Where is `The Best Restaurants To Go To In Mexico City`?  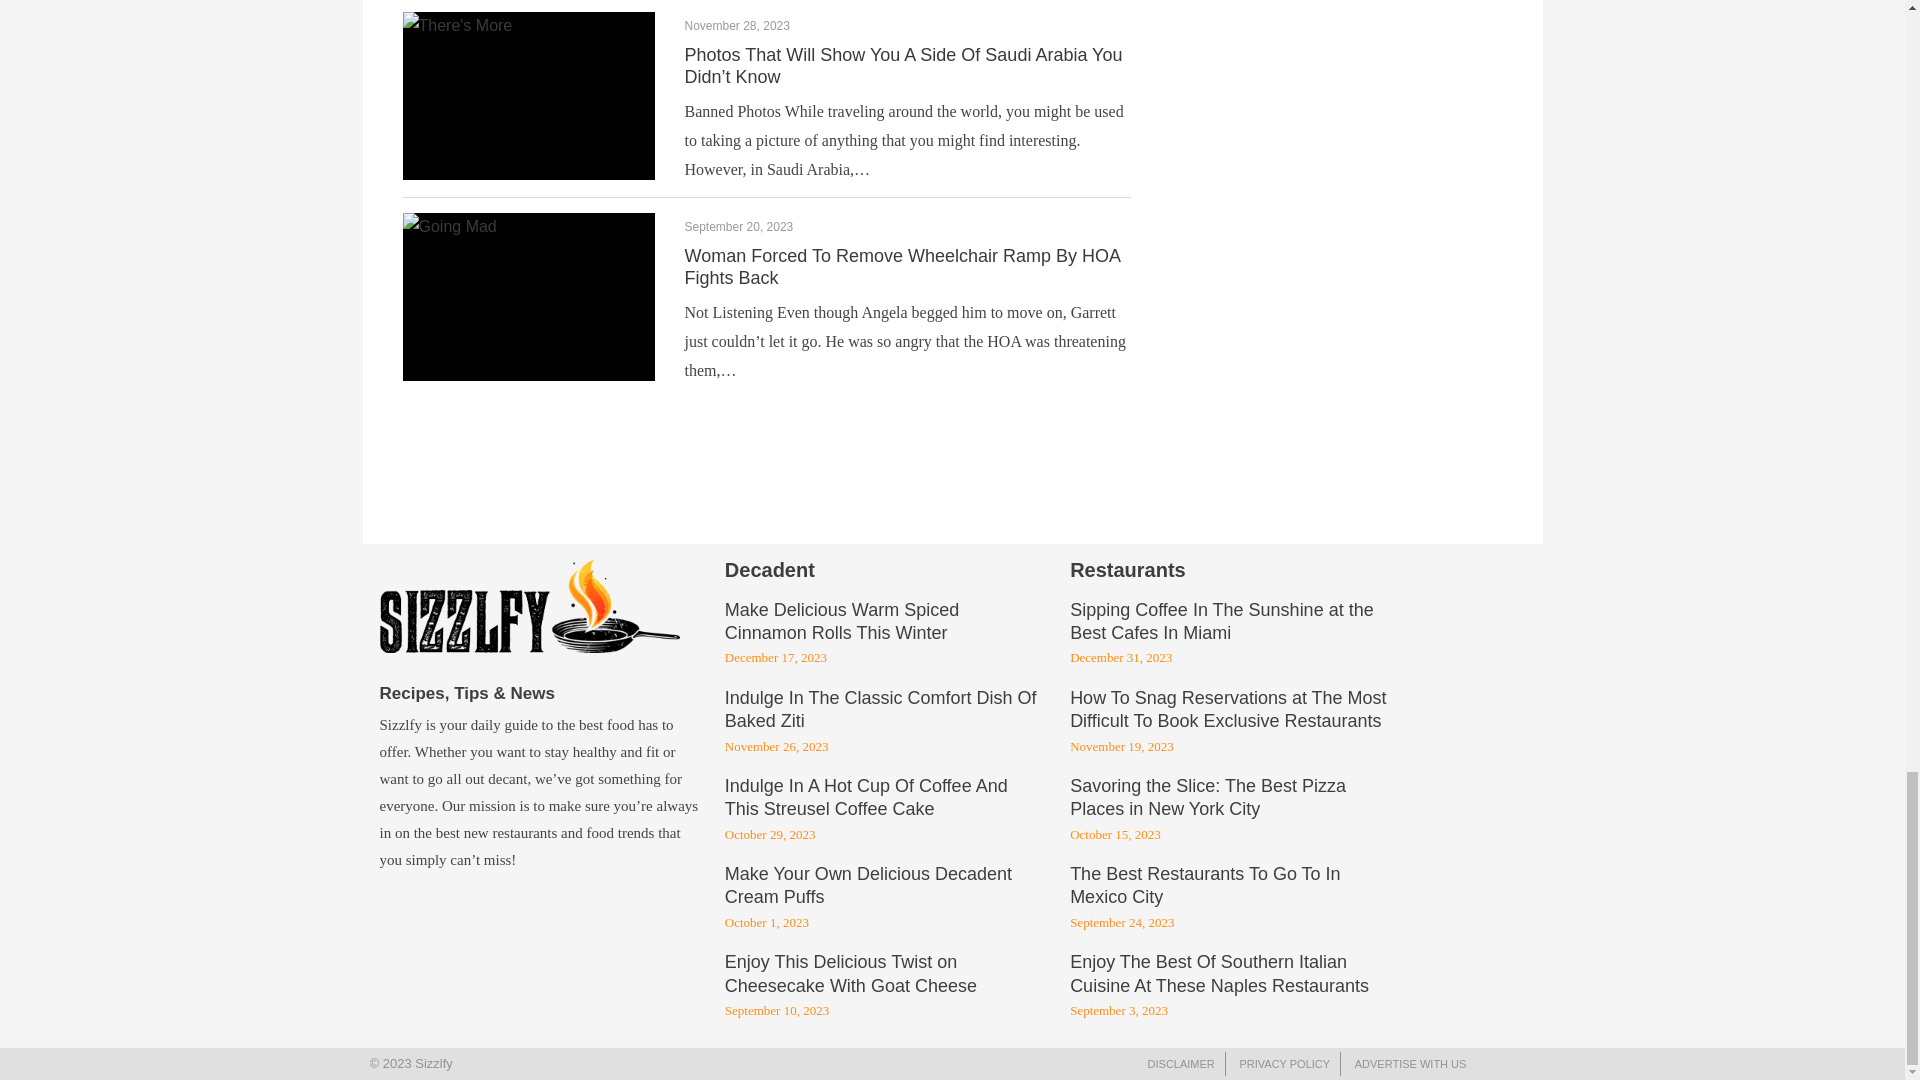 The Best Restaurants To Go To In Mexico City is located at coordinates (1204, 887).